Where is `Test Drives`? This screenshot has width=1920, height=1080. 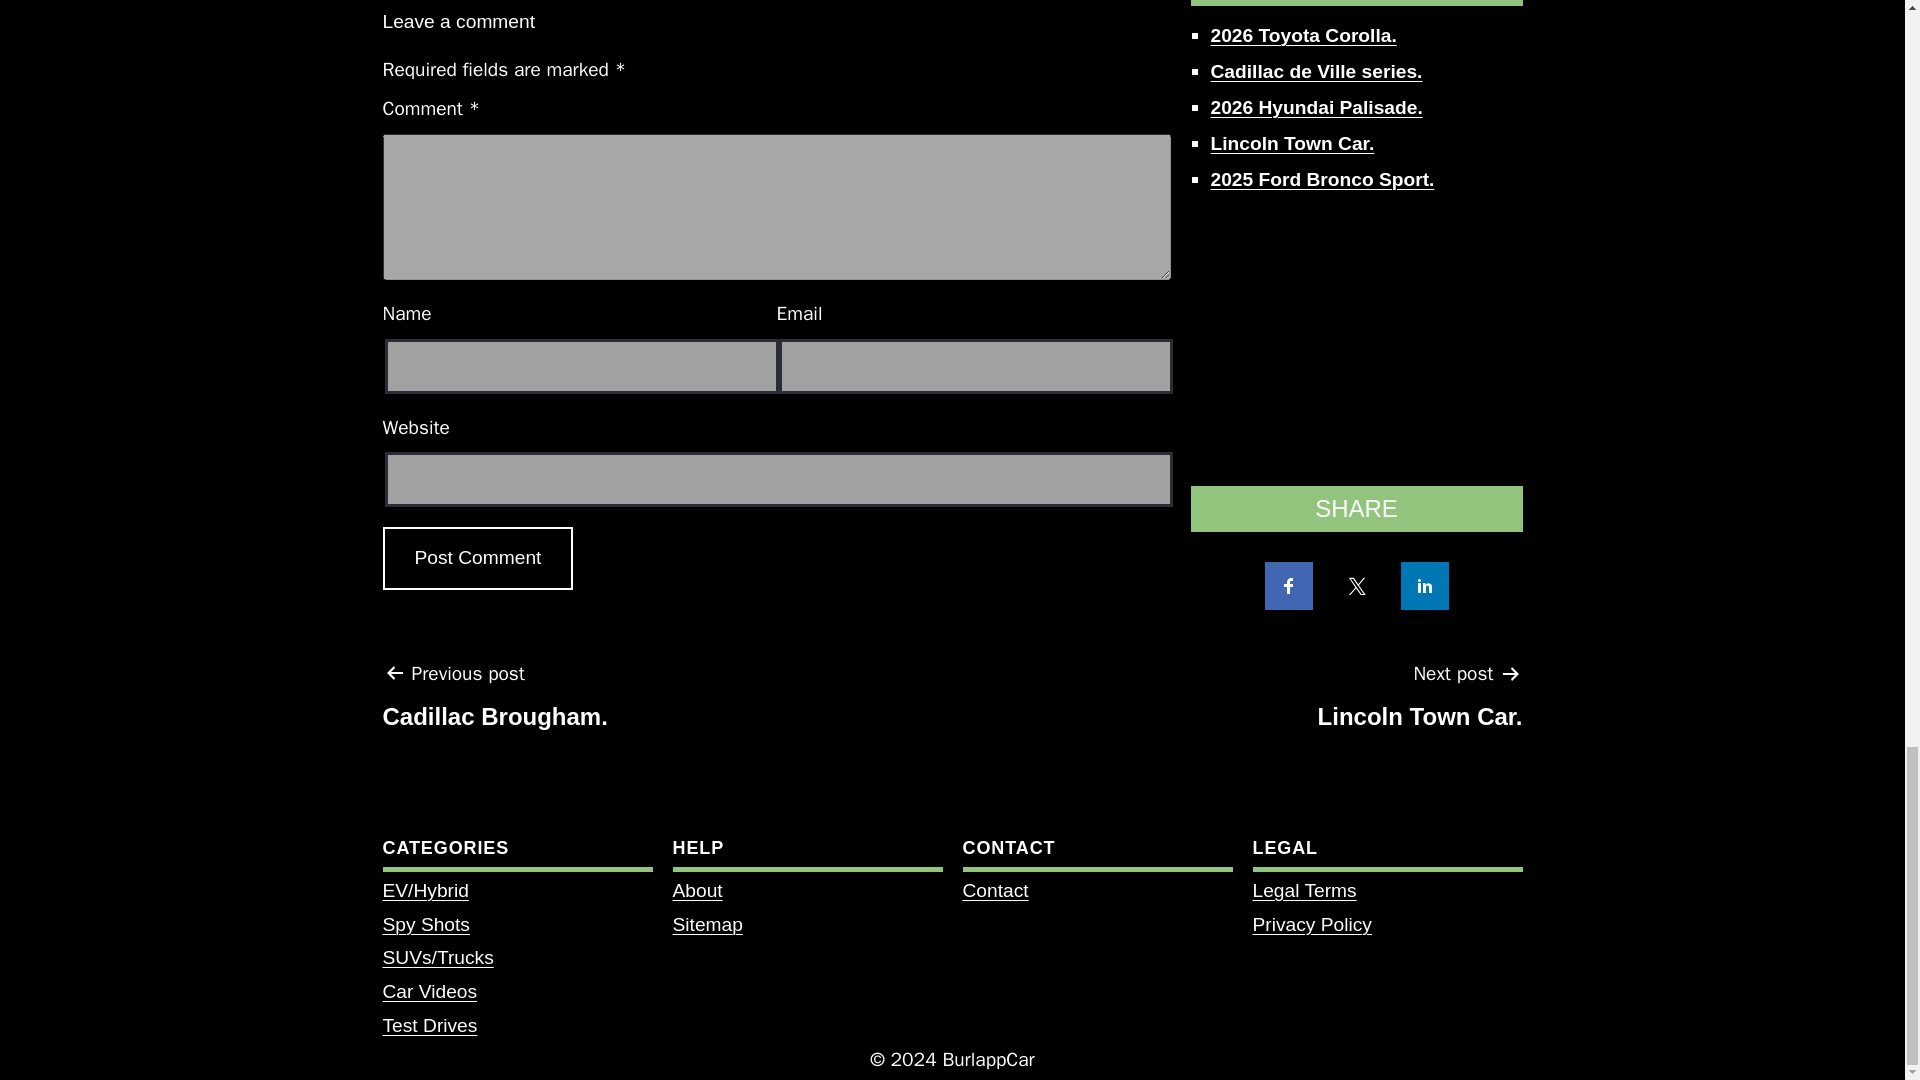
Test Drives is located at coordinates (429, 1025).